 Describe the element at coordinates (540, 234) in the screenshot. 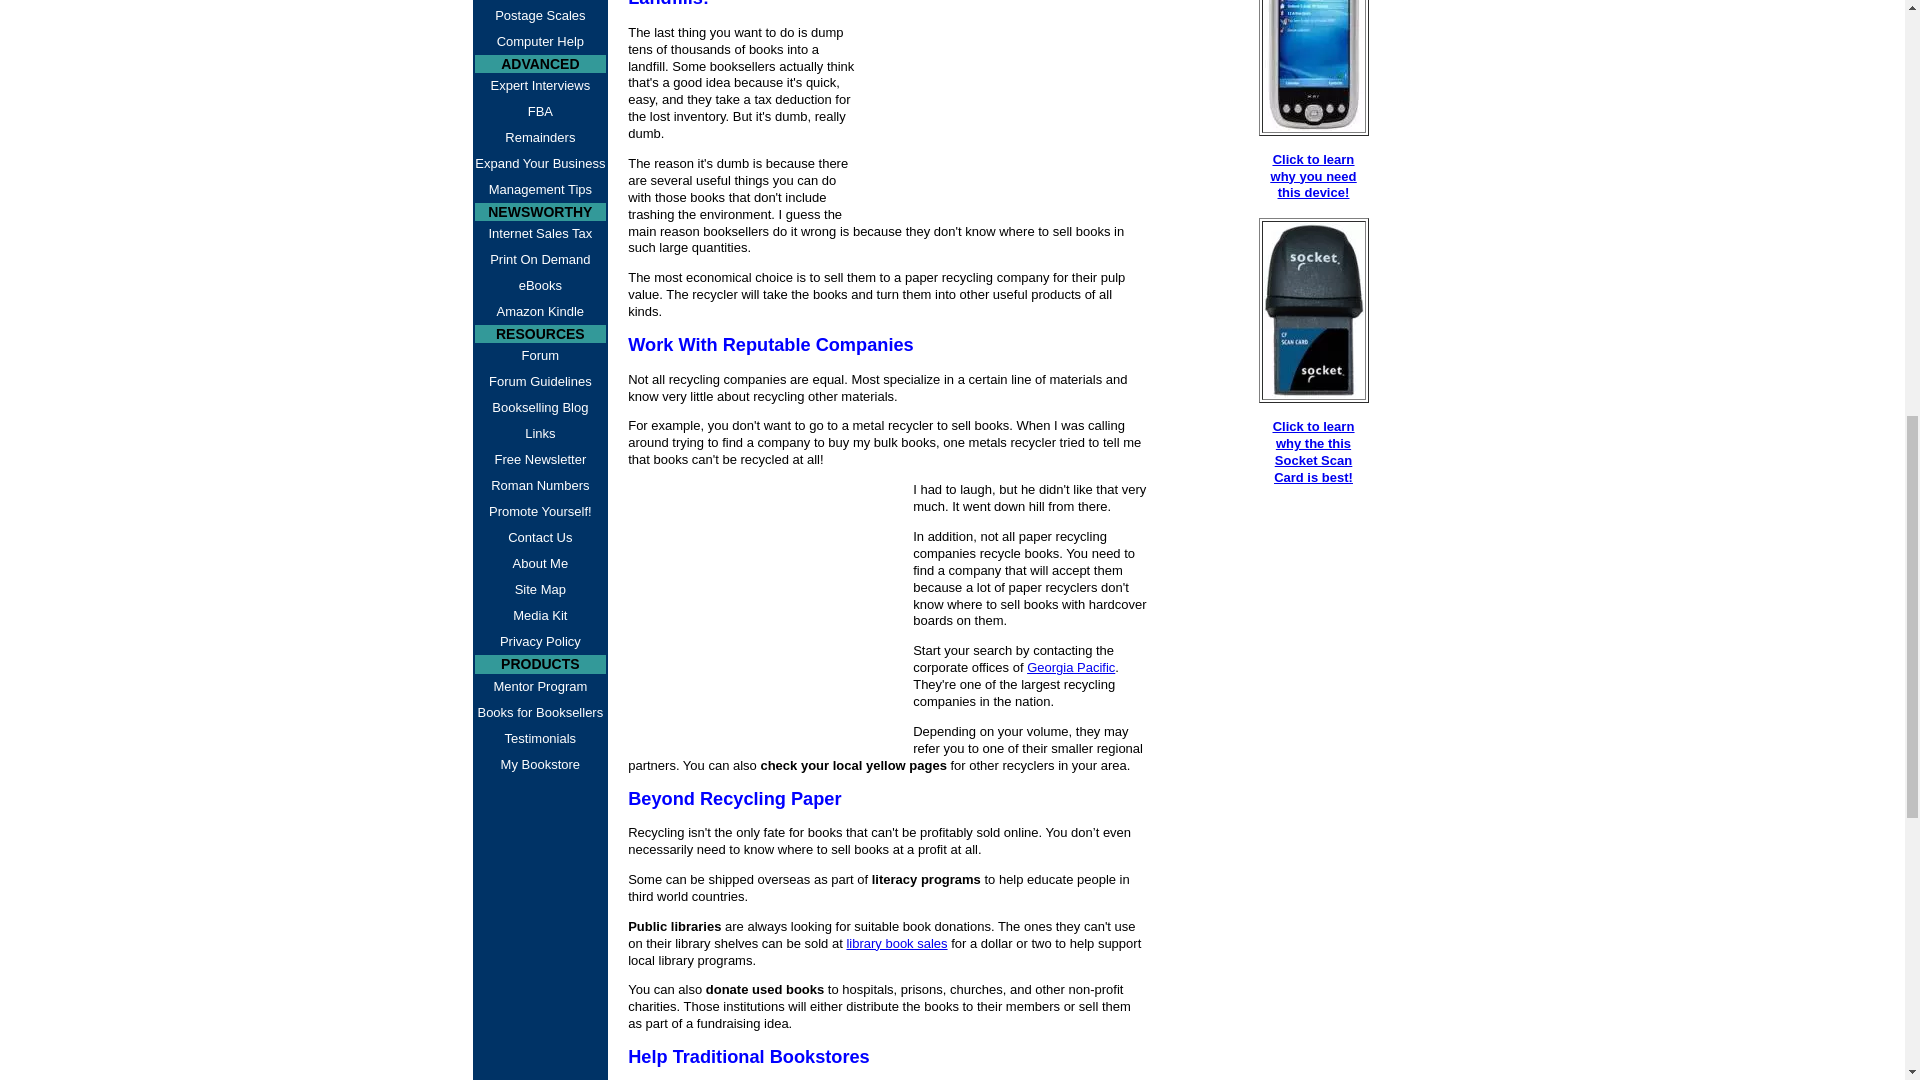

I see `Internet Sales Tax` at that location.